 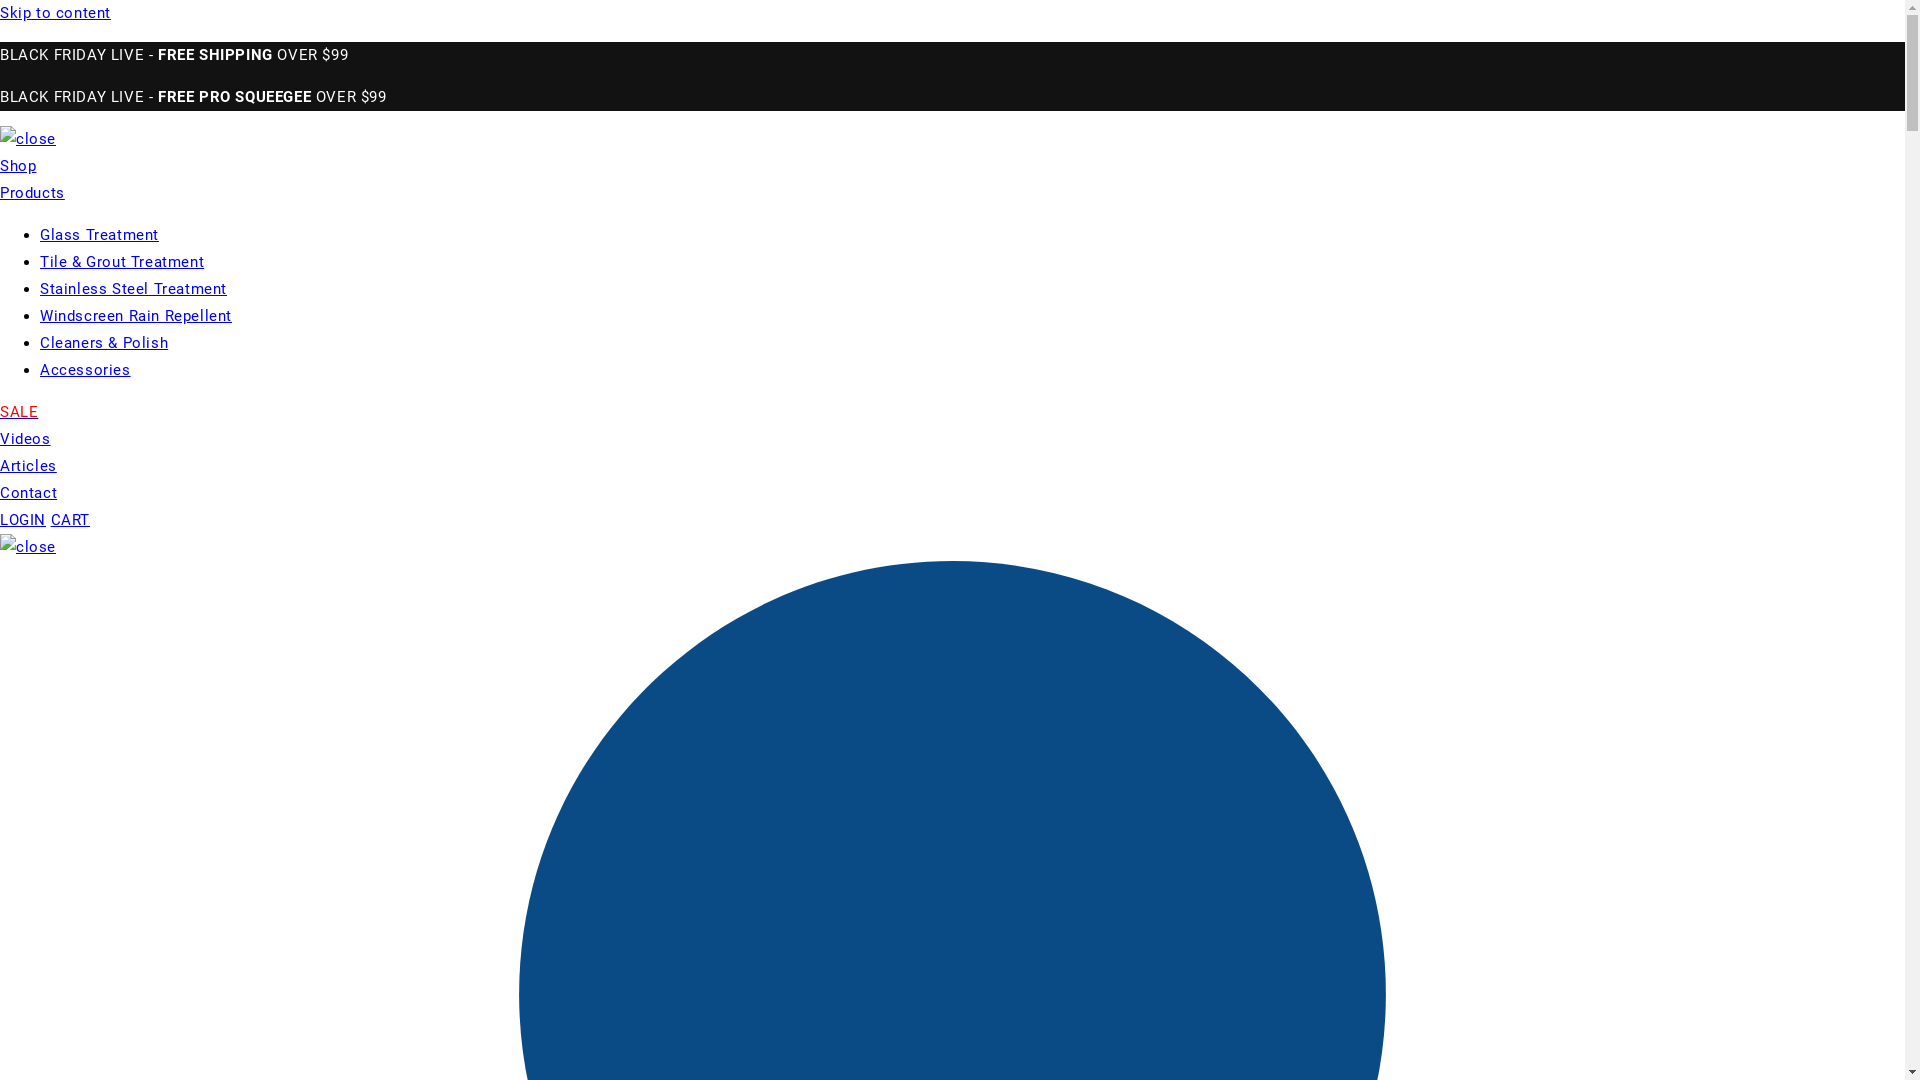 I want to click on Skip to content, so click(x=952, y=14).